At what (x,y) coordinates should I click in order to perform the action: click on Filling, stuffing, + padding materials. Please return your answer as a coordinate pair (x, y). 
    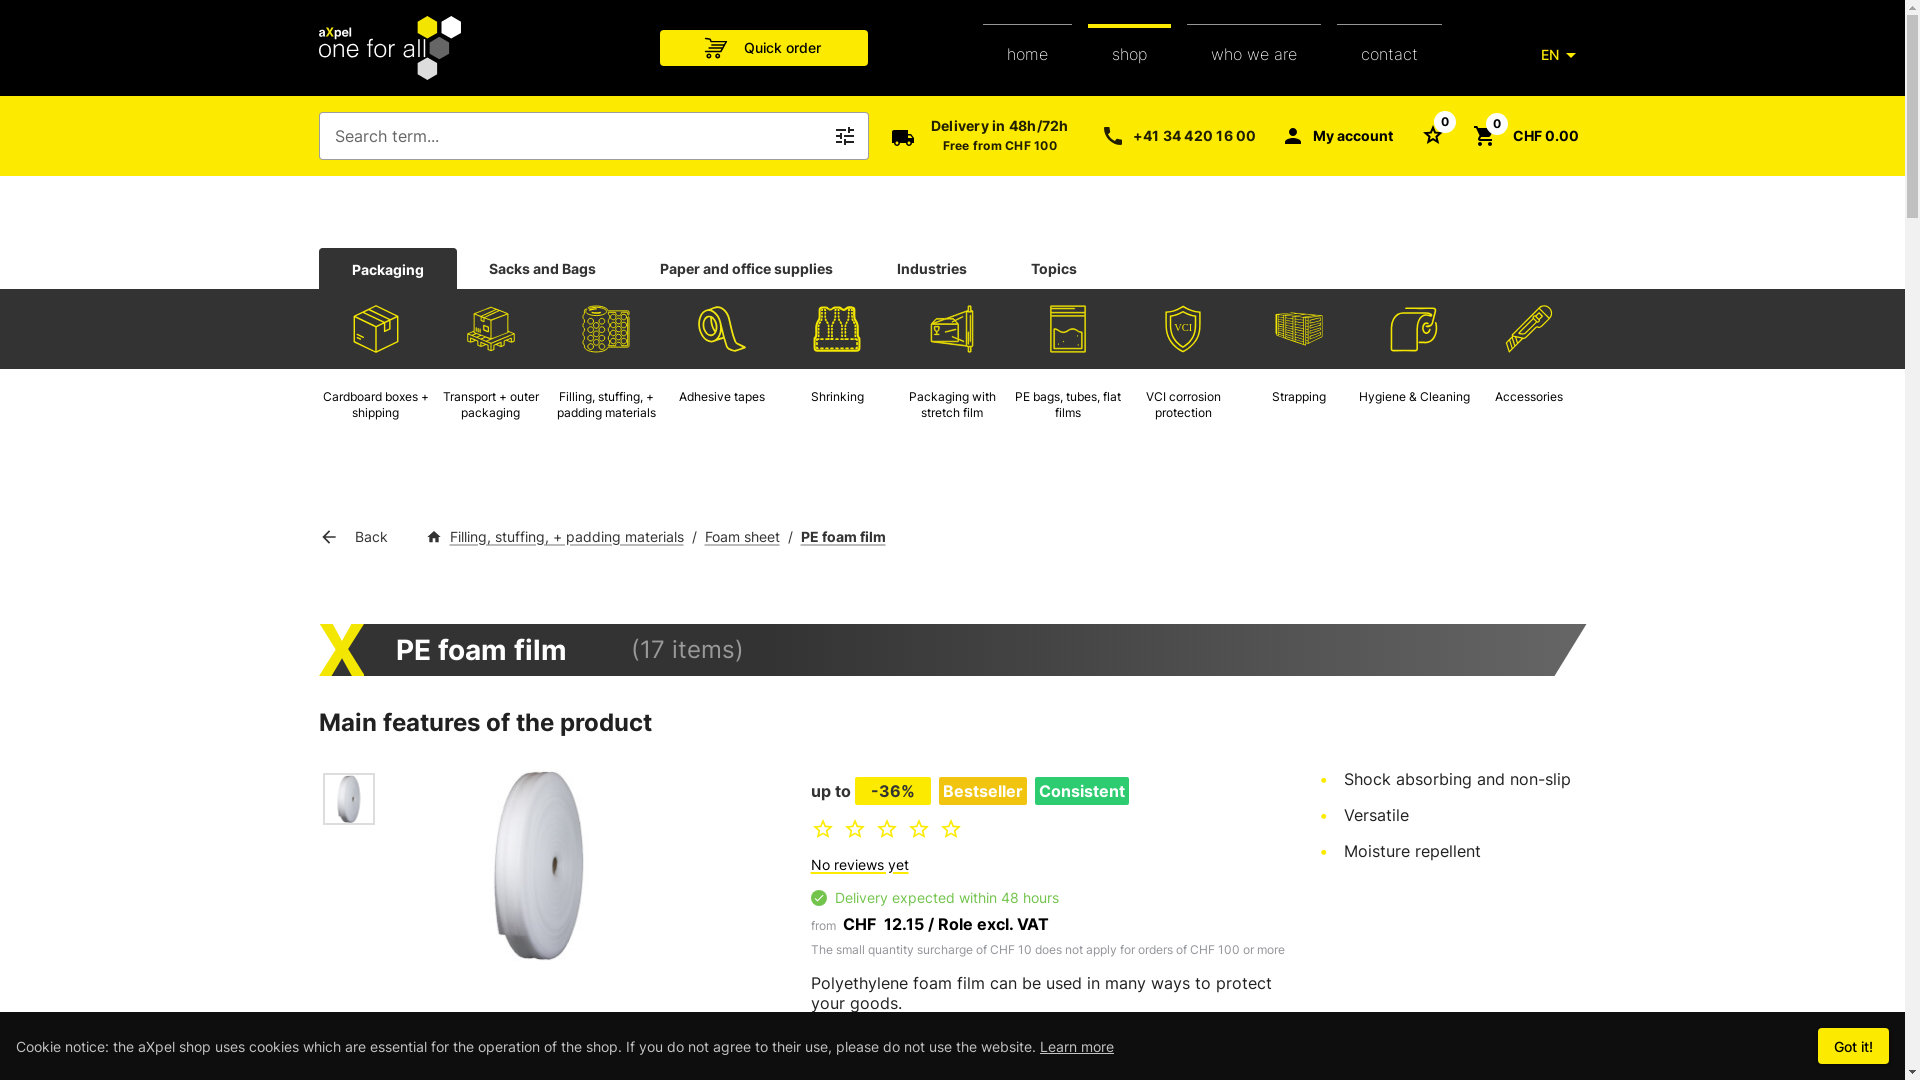
    Looking at the image, I should click on (606, 372).